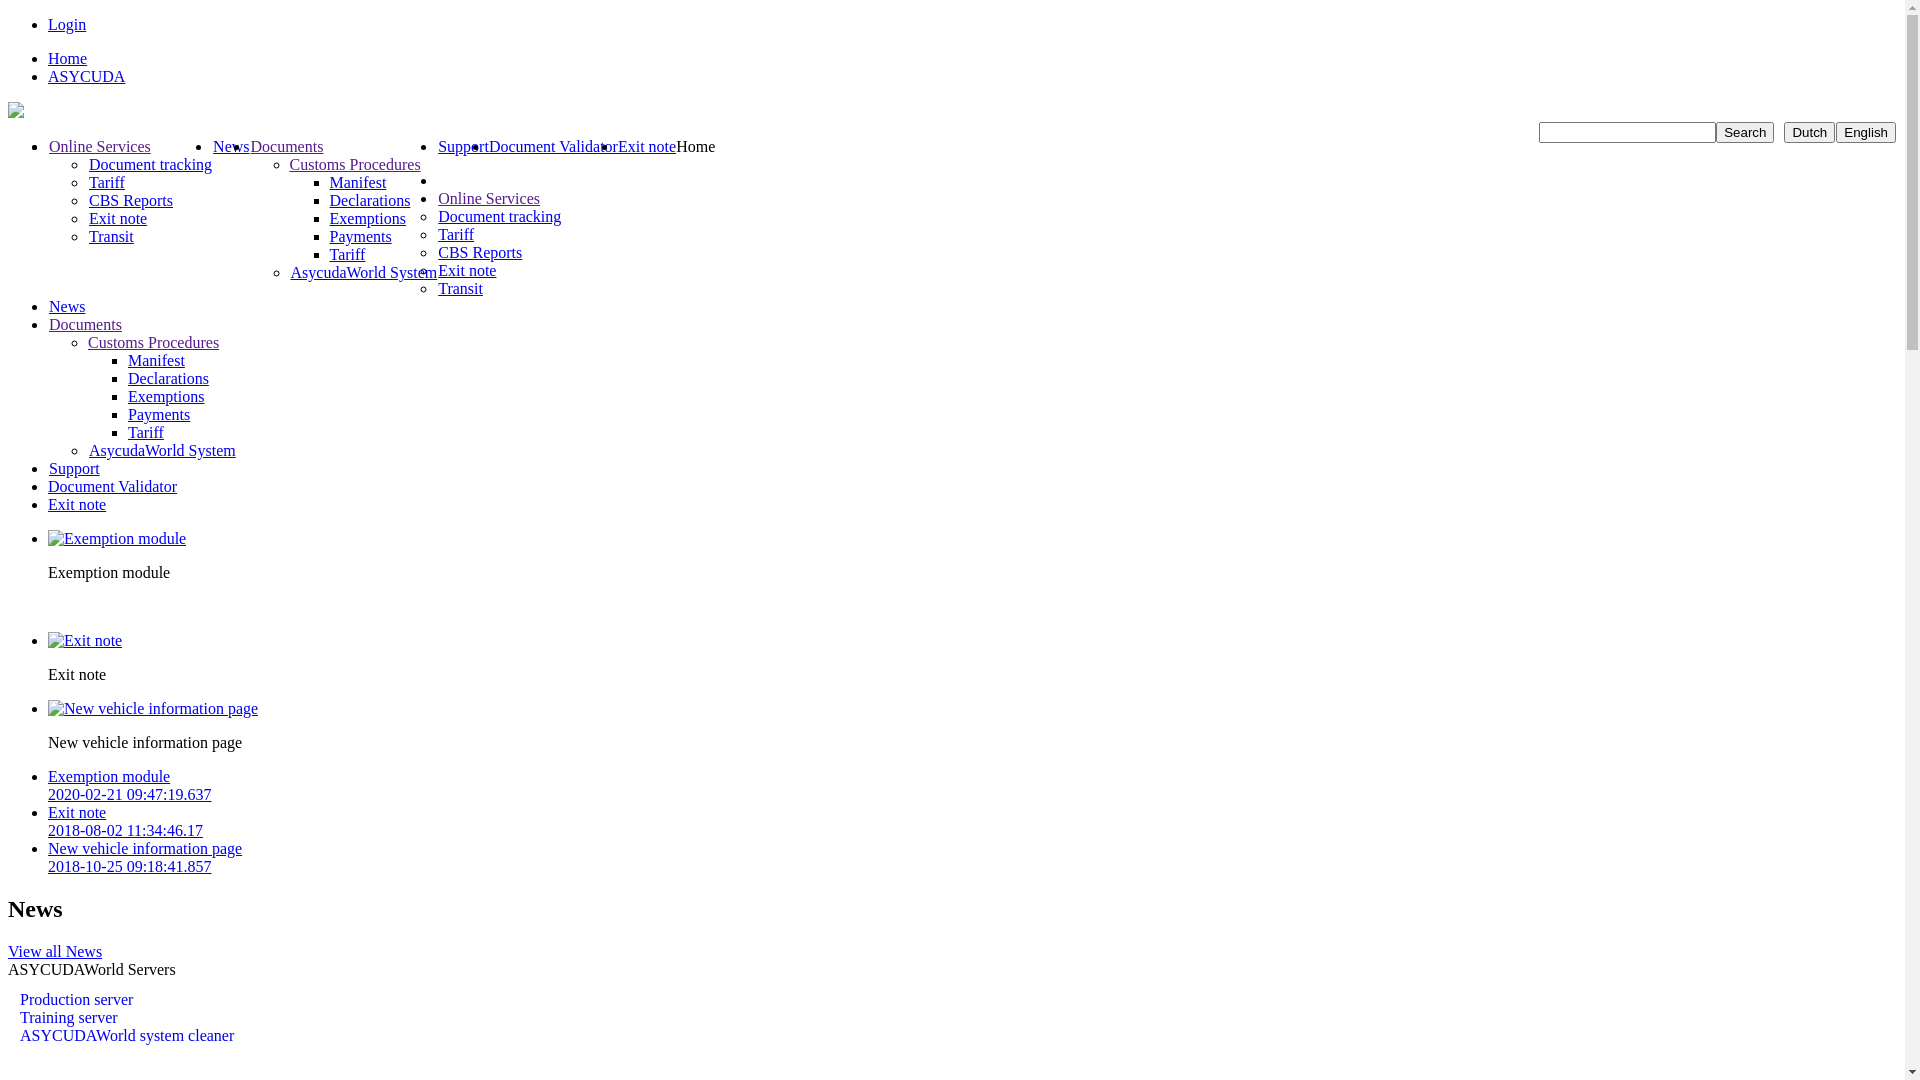 The width and height of the screenshot is (1920, 1080). What do you see at coordinates (130, 200) in the screenshot?
I see `CBS Reports` at bounding box center [130, 200].